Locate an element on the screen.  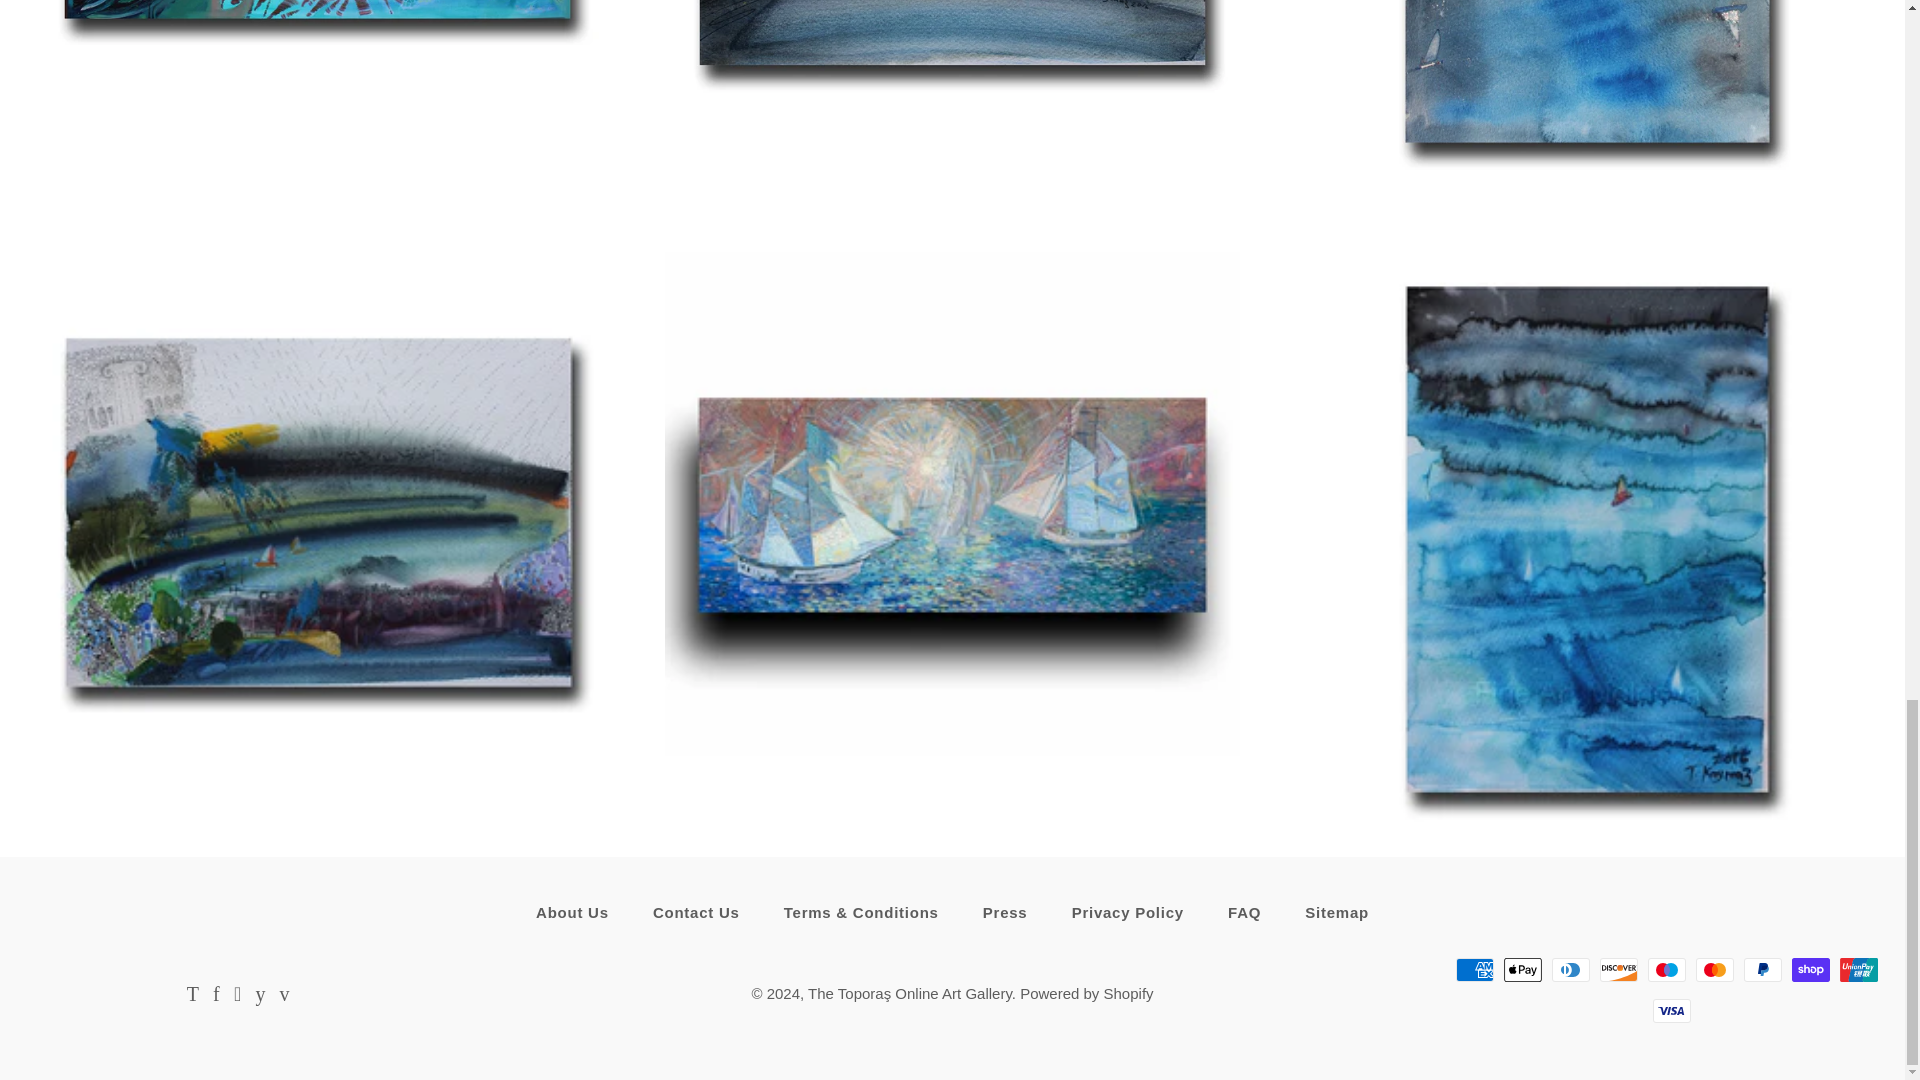
Maestro is located at coordinates (1666, 969).